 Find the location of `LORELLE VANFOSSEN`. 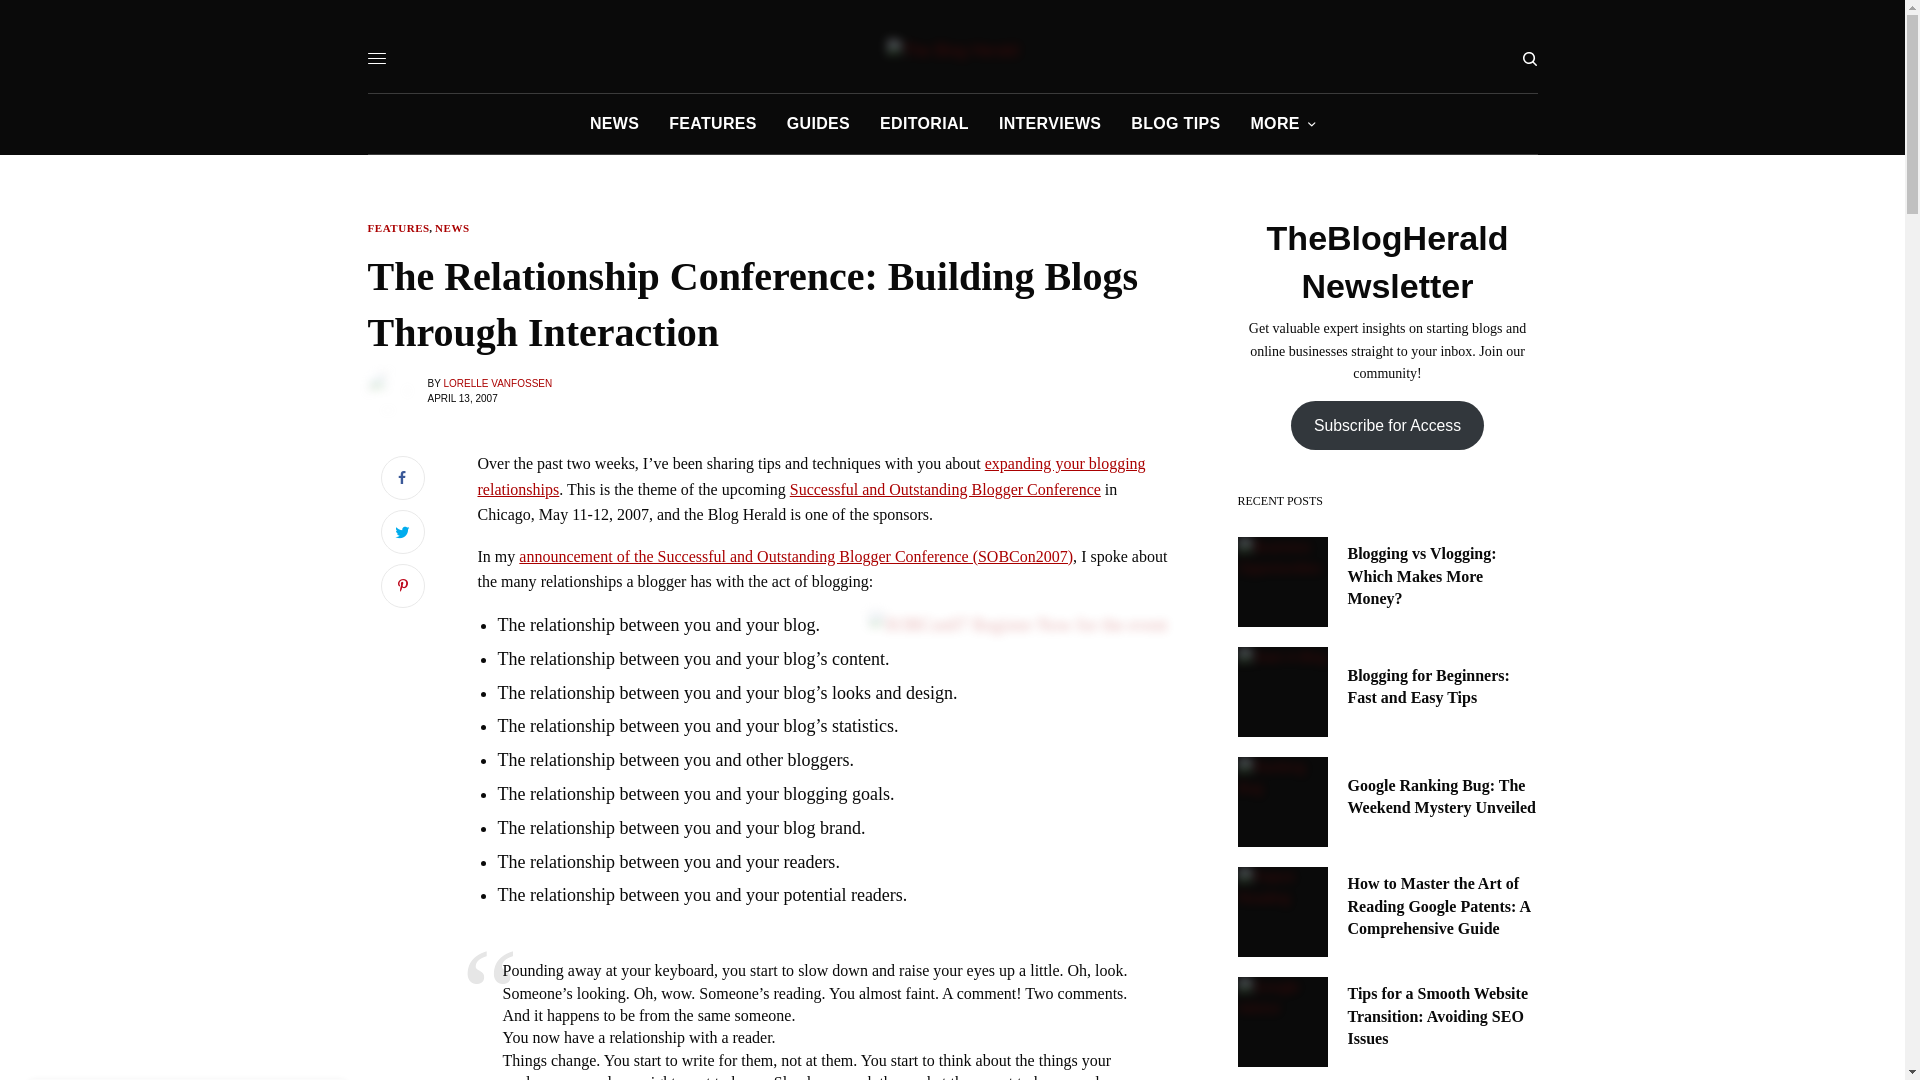

LORELLE VANFOSSEN is located at coordinates (498, 383).